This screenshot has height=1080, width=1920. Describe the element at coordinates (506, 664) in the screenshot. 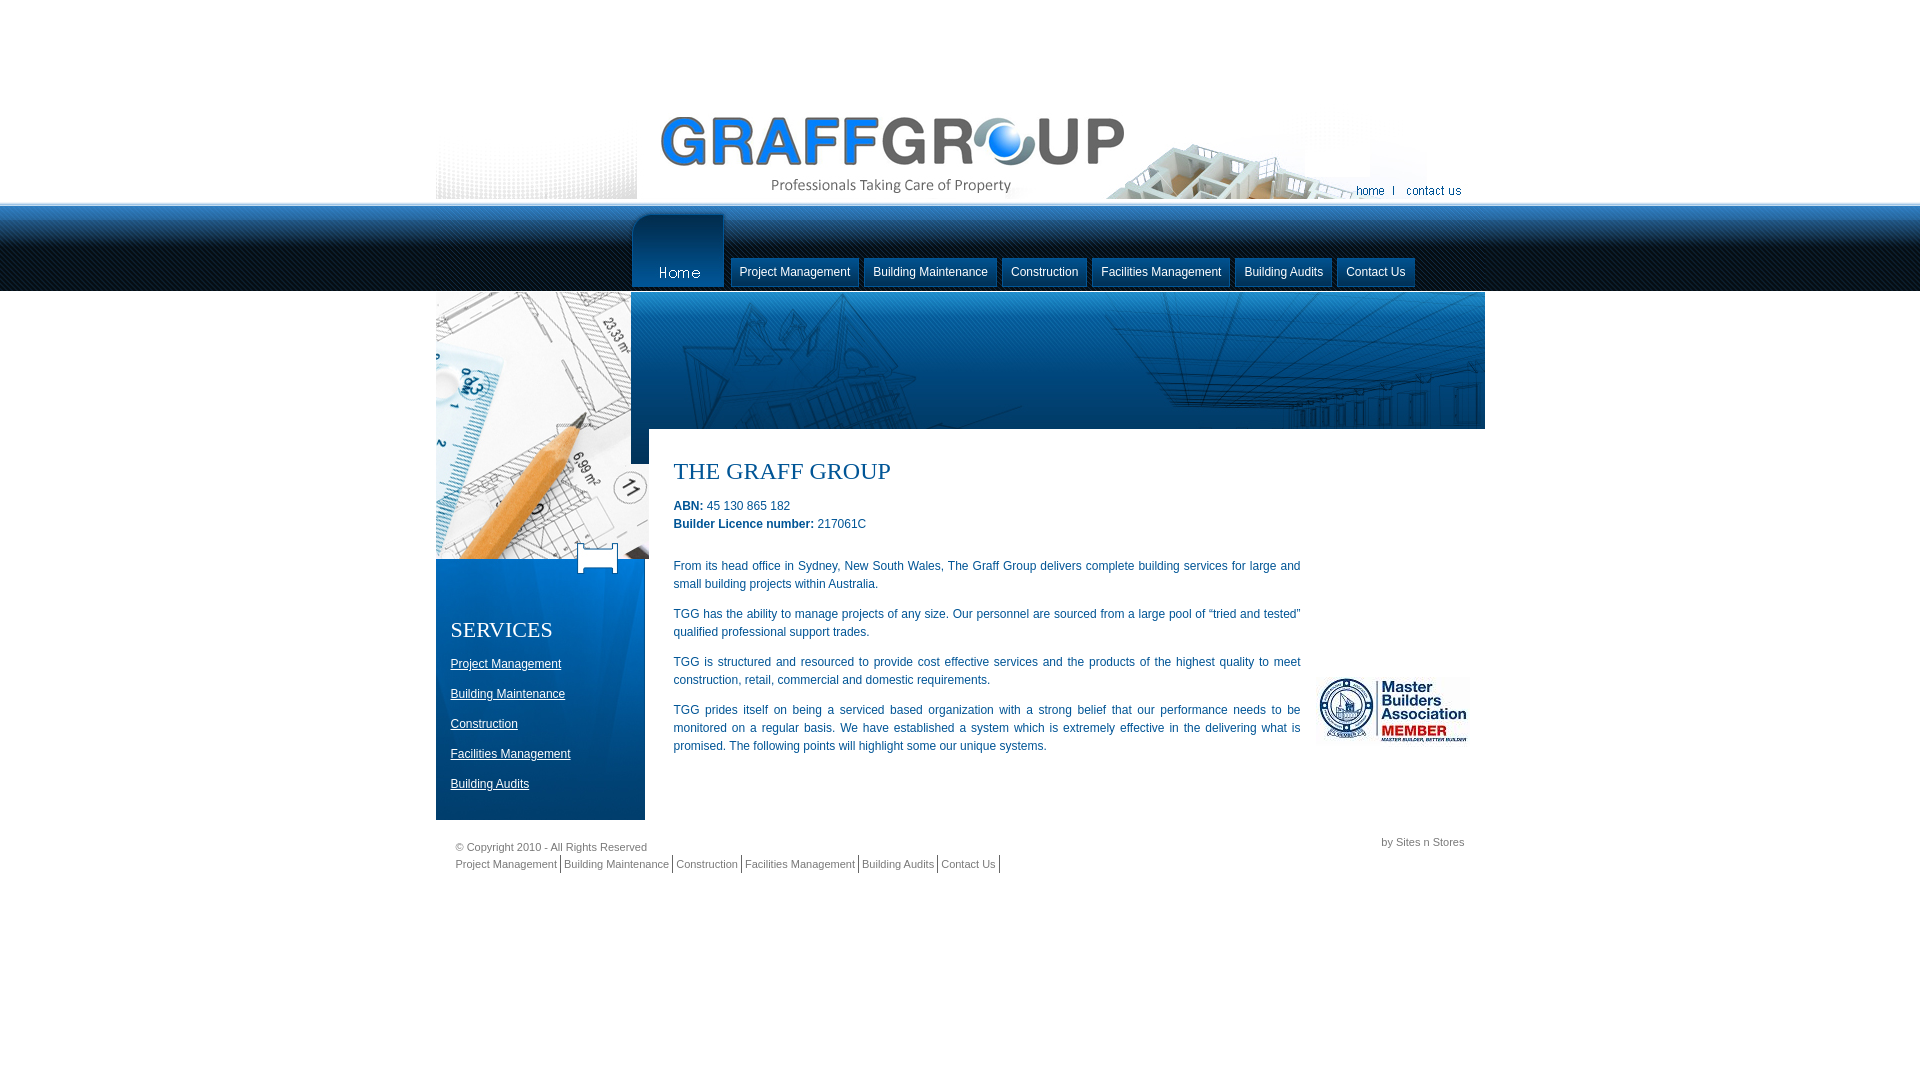

I see `Project Management` at that location.